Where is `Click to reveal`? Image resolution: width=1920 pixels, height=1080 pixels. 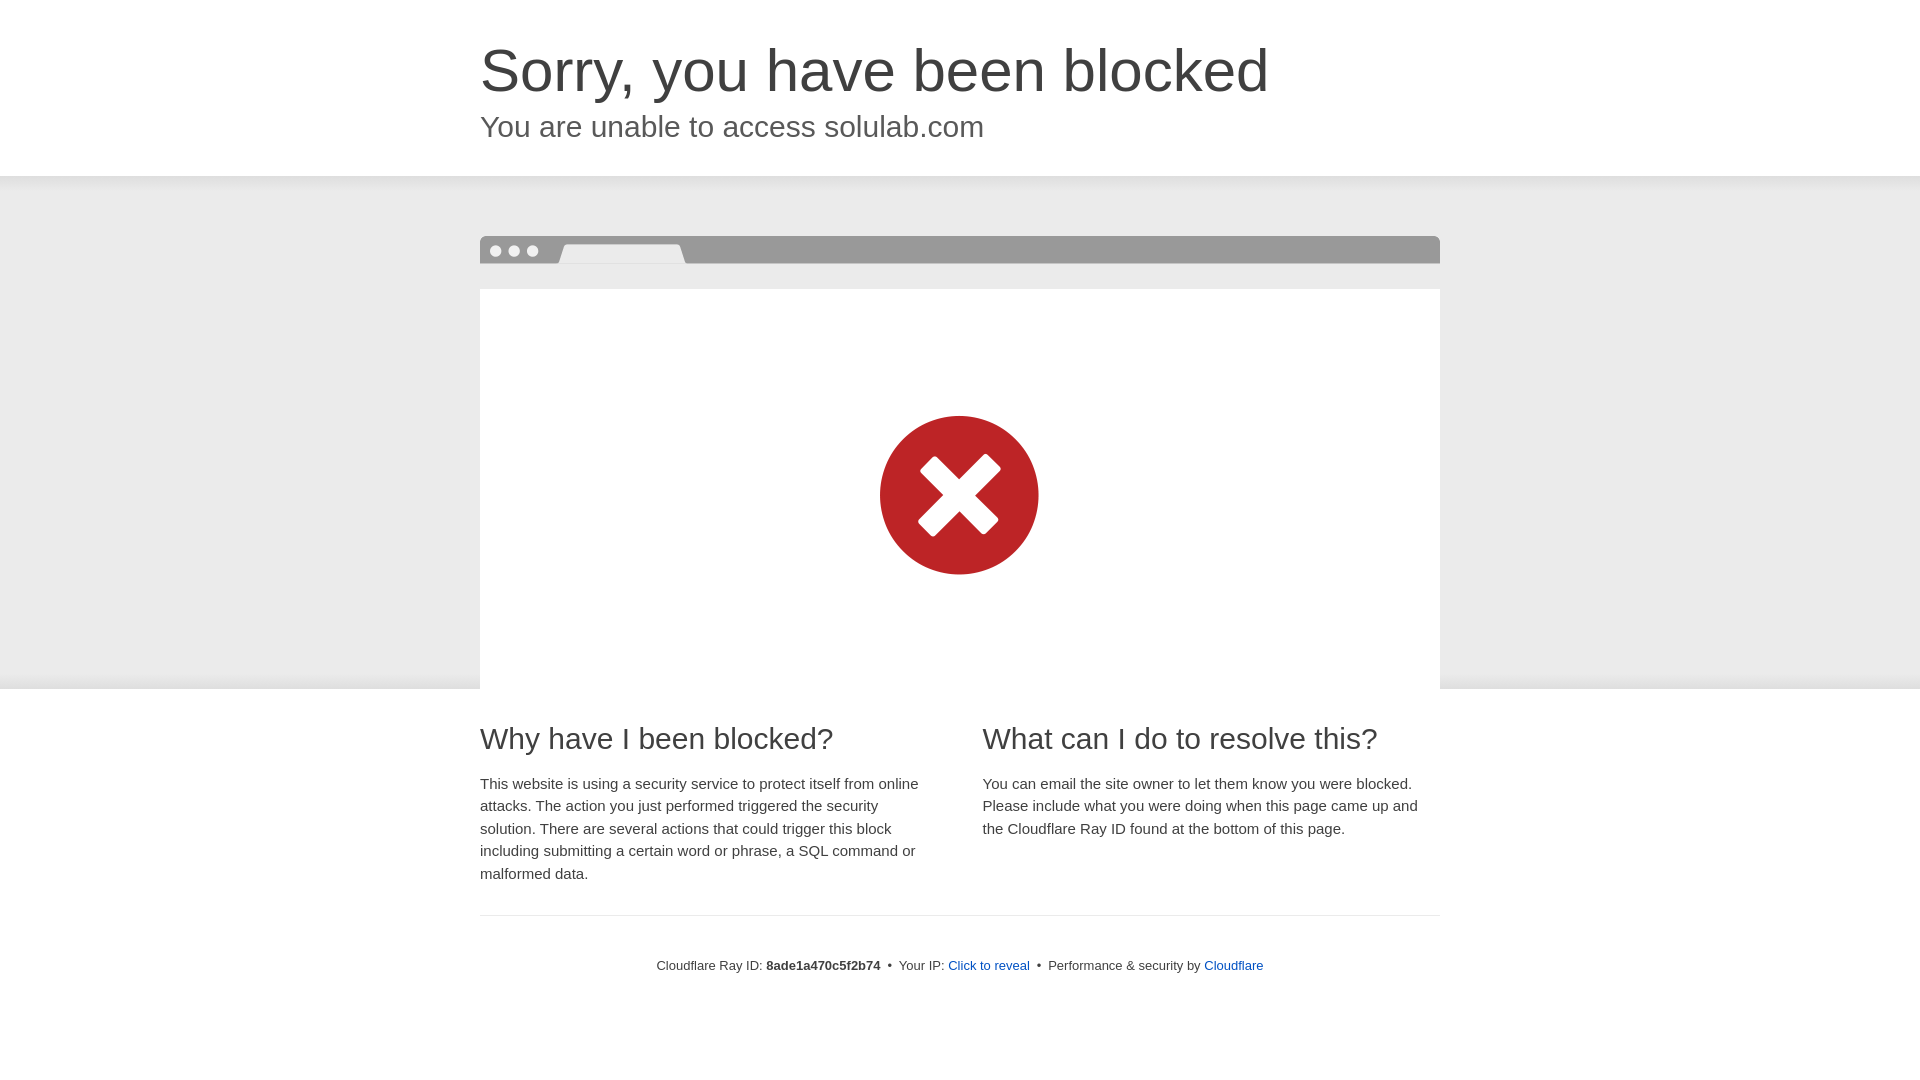 Click to reveal is located at coordinates (988, 966).